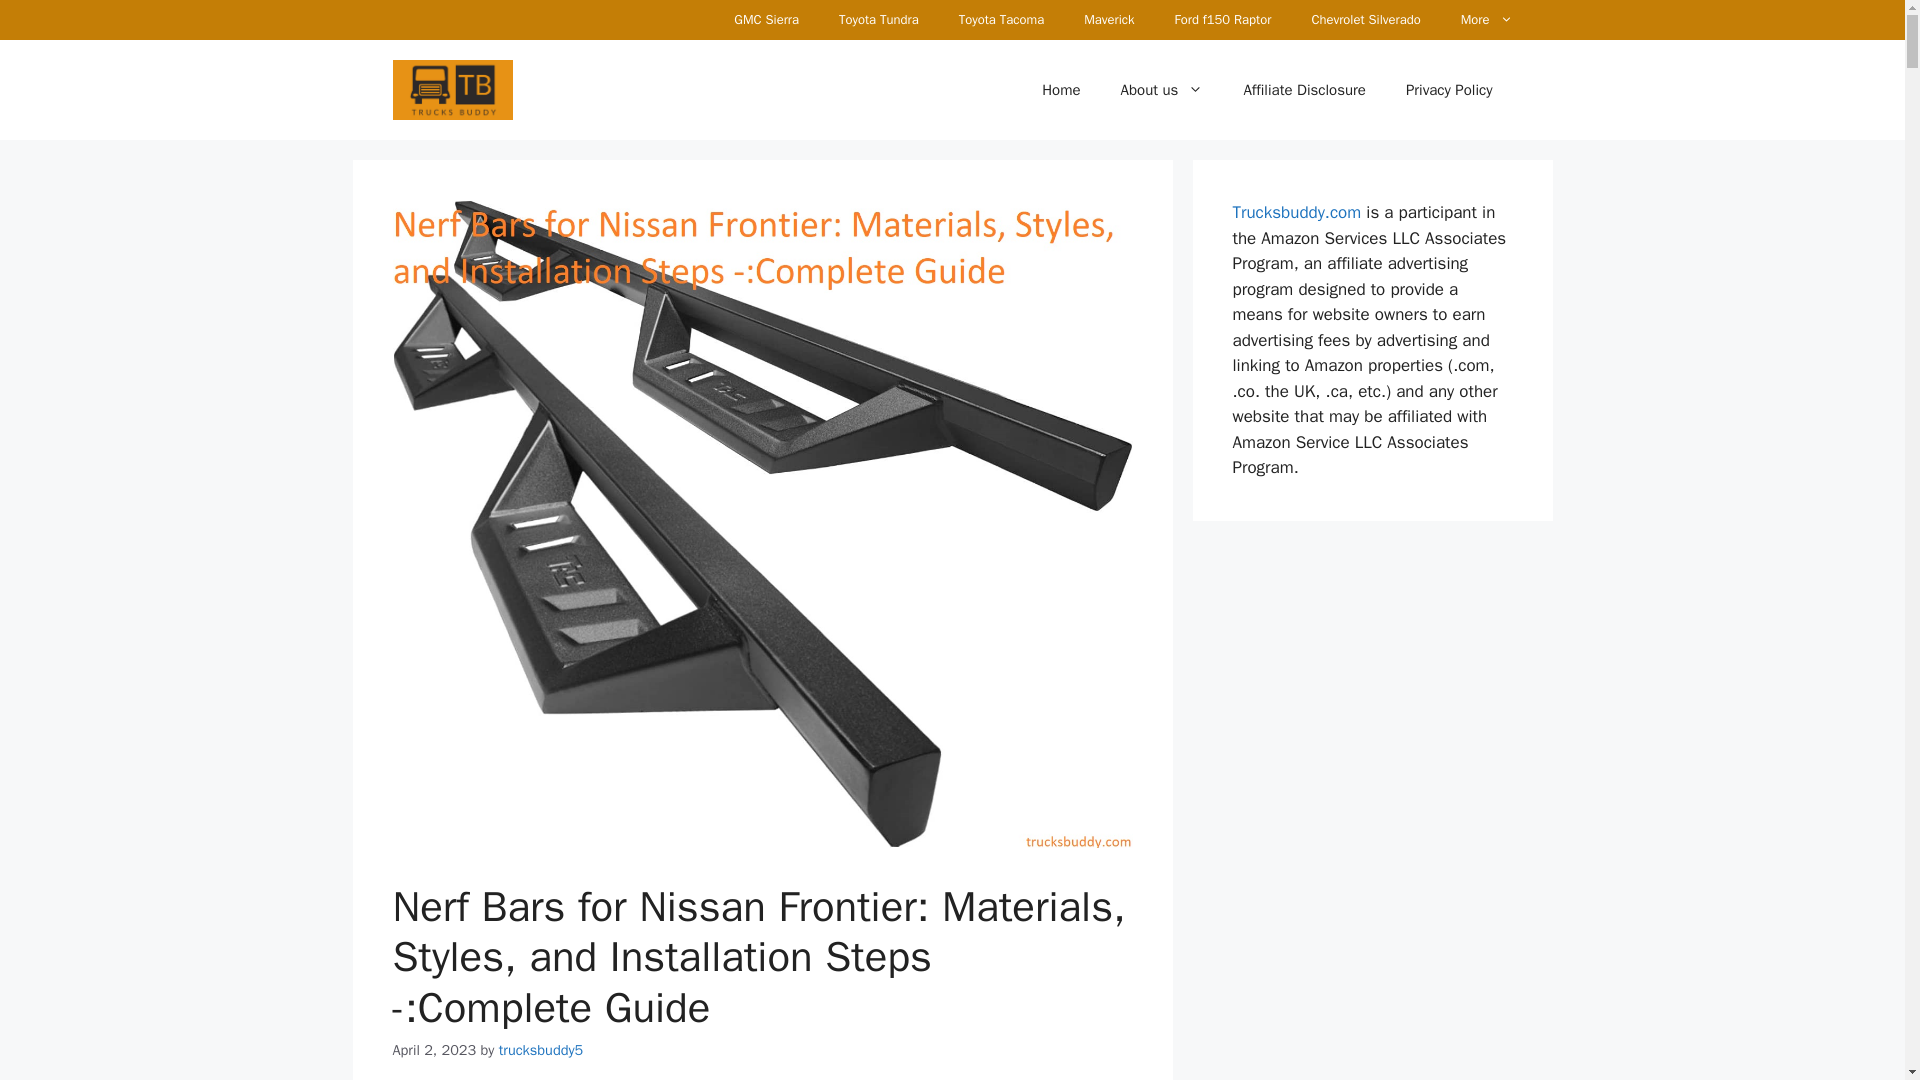 This screenshot has width=1920, height=1080. What do you see at coordinates (1162, 90) in the screenshot?
I see `About us` at bounding box center [1162, 90].